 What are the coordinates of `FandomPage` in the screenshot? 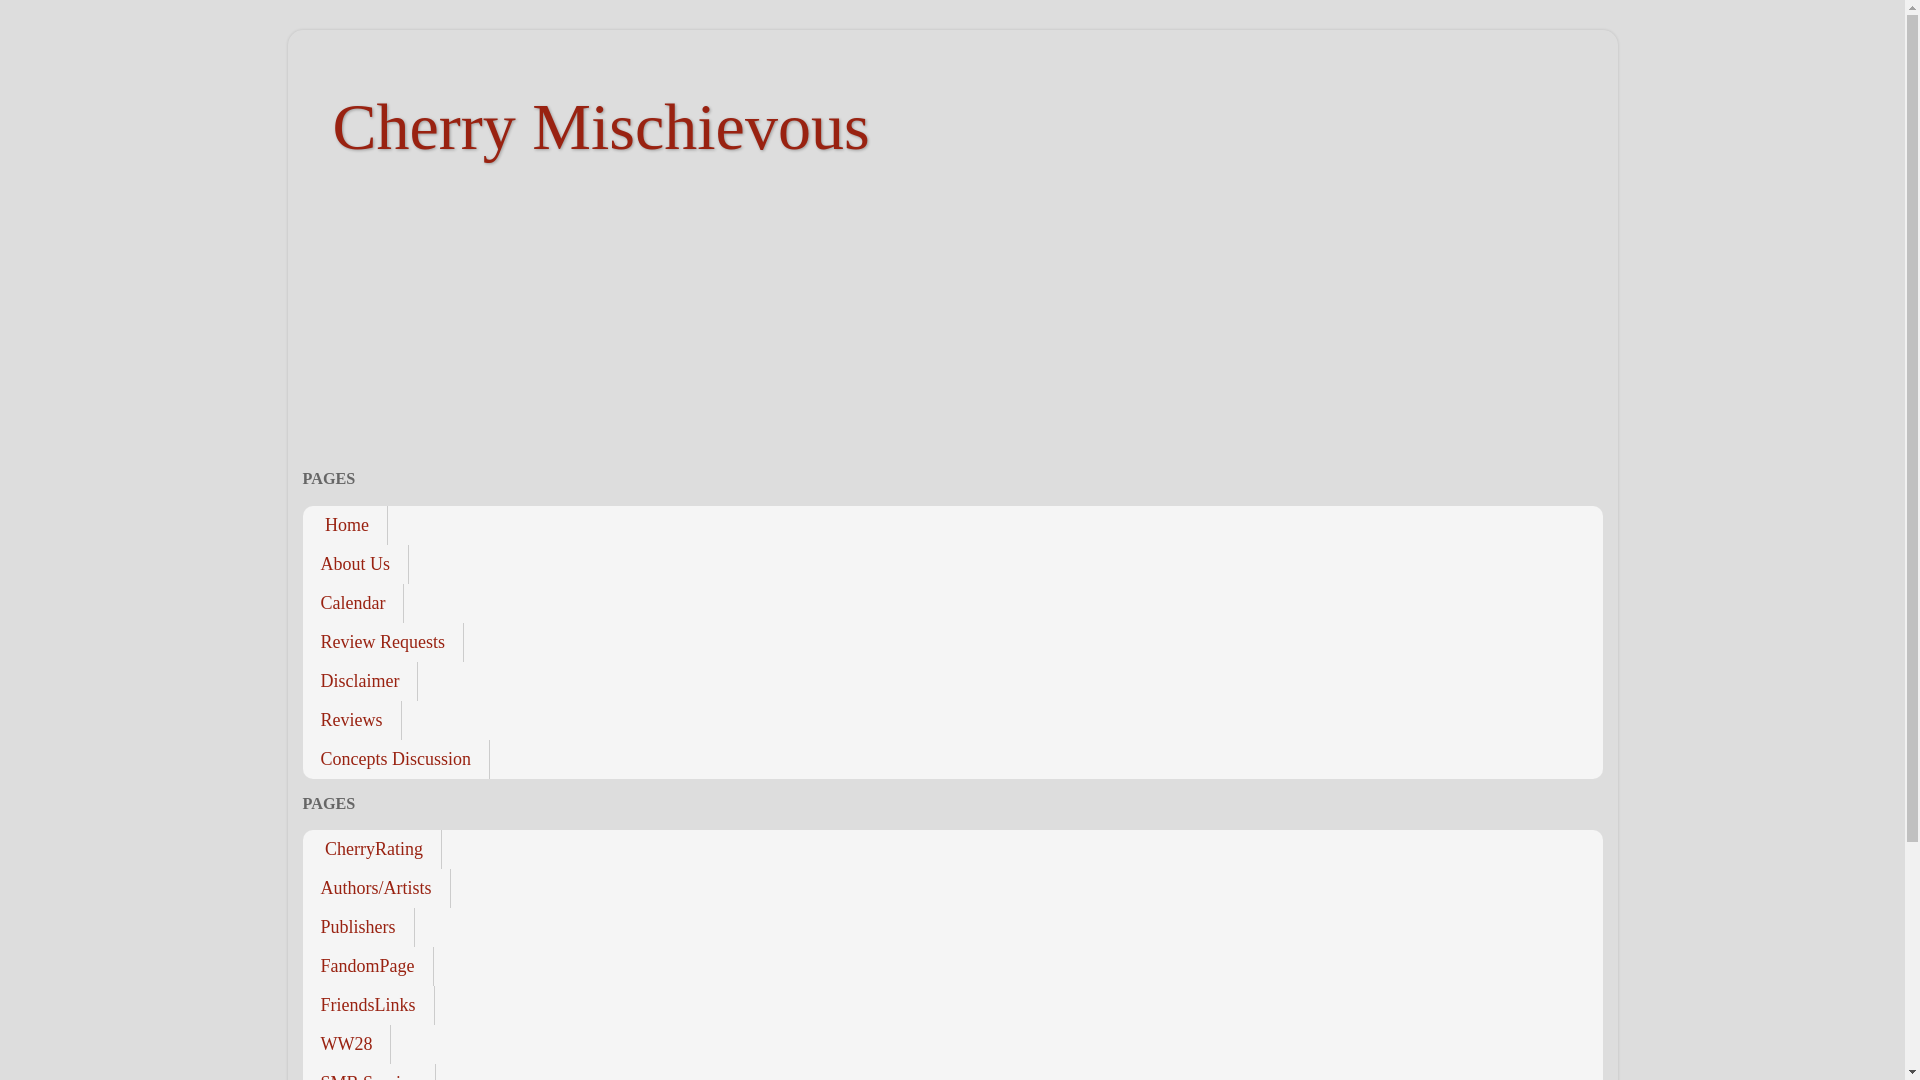 It's located at (367, 966).